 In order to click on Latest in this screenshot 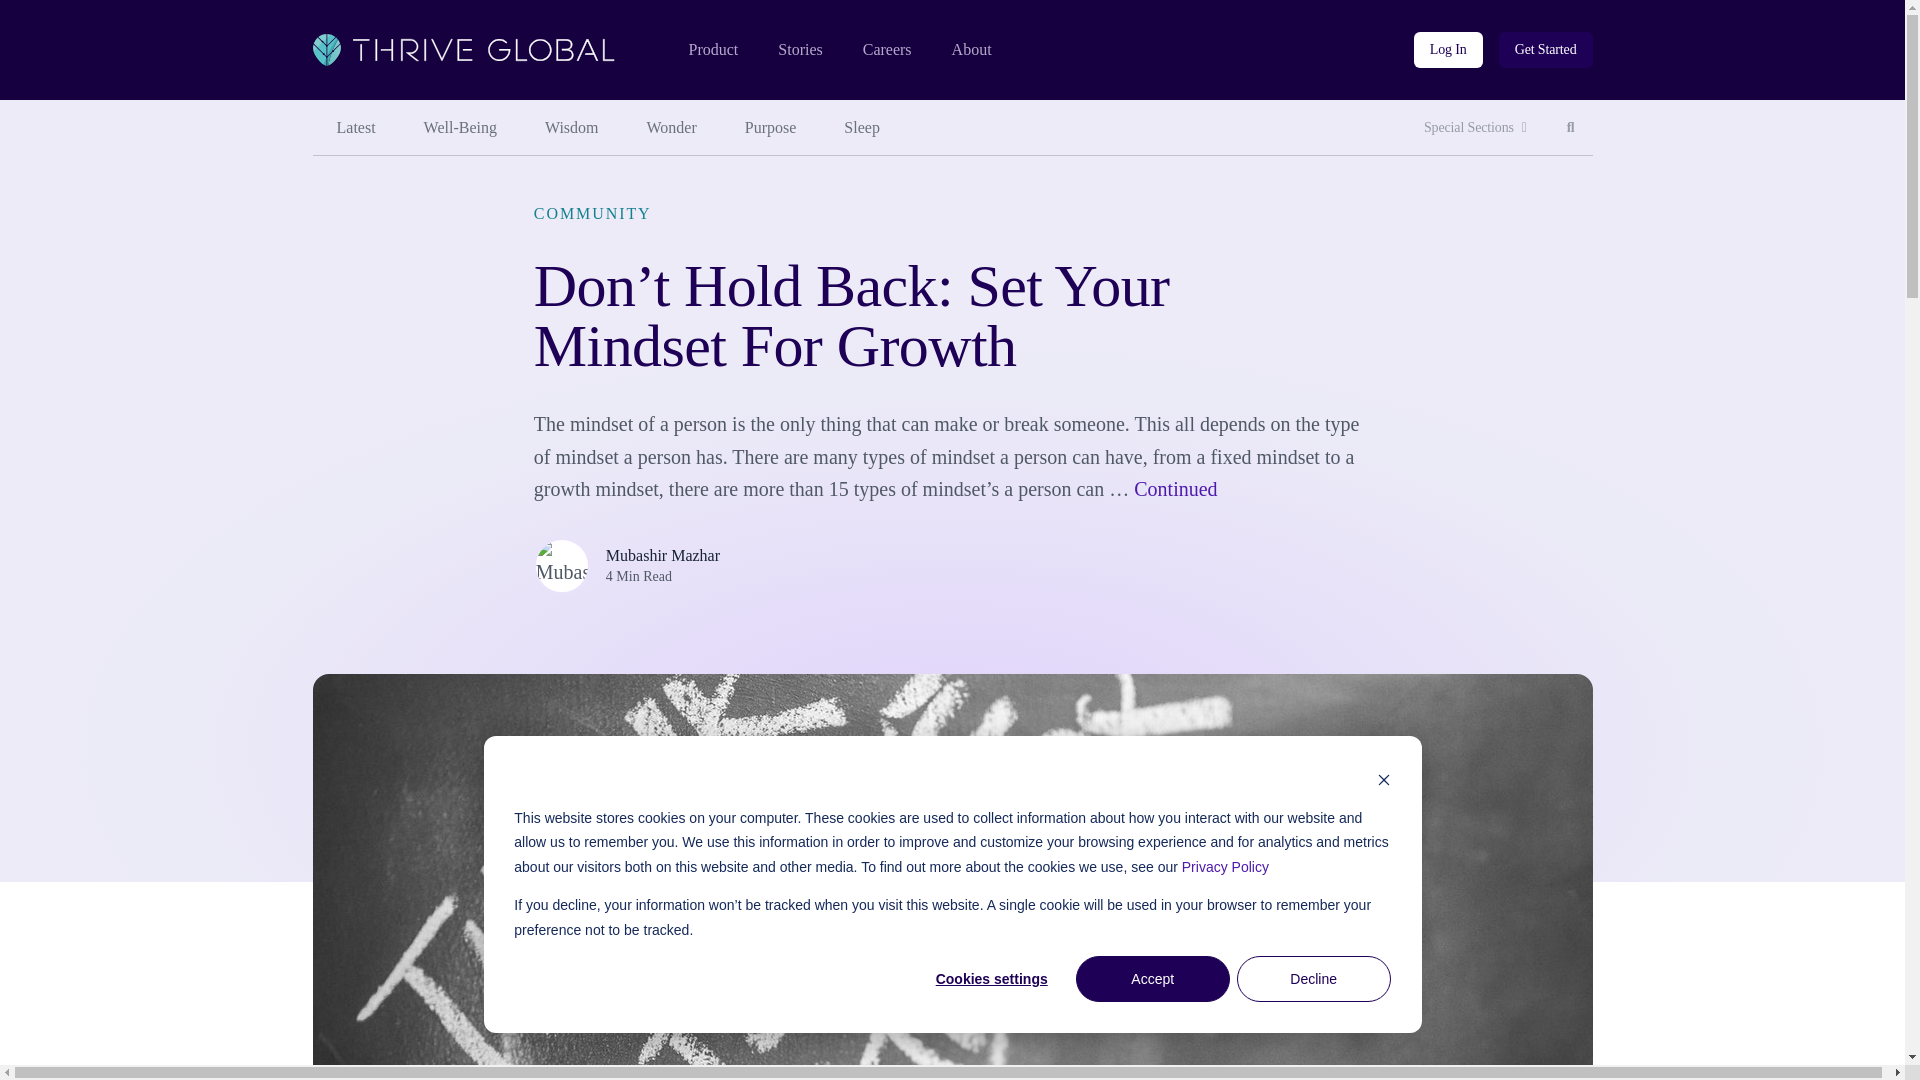, I will do `click(862, 128)`.